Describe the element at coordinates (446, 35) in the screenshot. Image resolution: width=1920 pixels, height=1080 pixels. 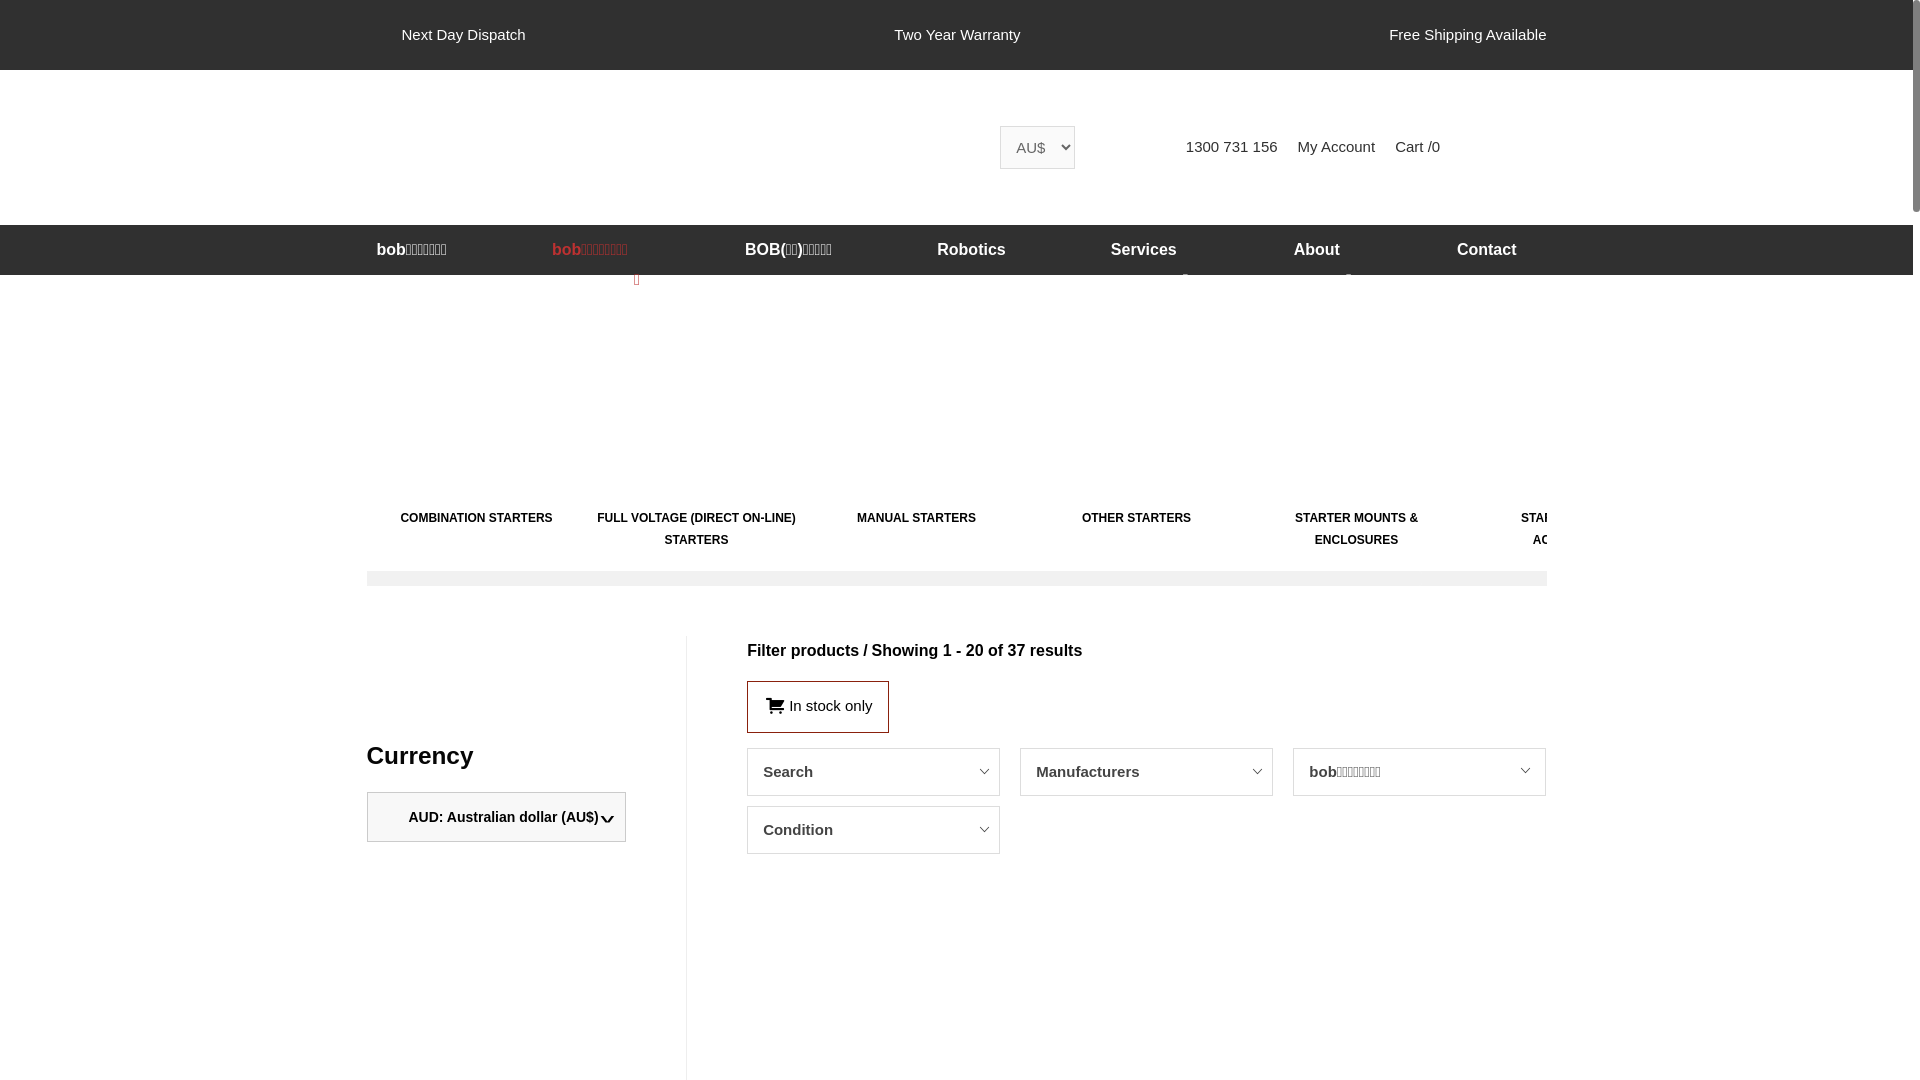
I see `Next Day Dispatch` at that location.